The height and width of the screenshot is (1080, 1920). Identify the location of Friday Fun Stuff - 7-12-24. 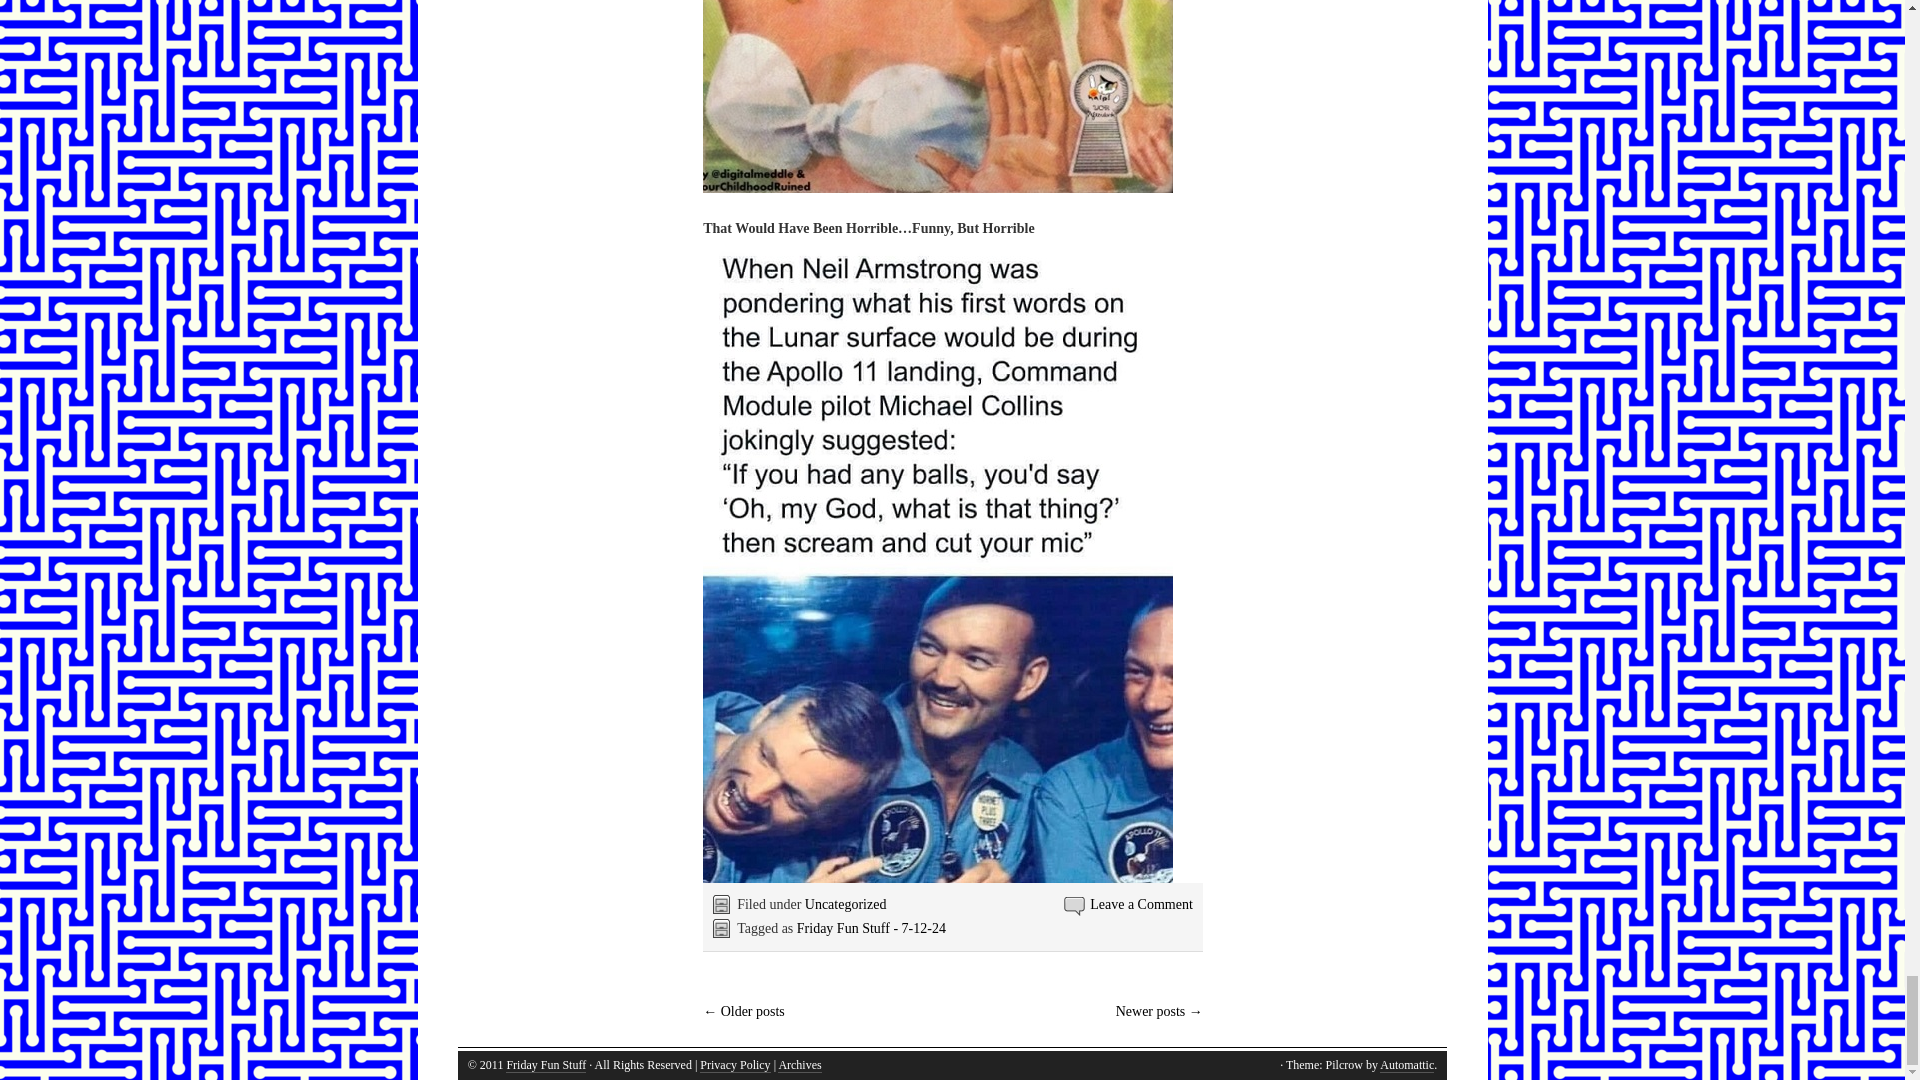
(871, 928).